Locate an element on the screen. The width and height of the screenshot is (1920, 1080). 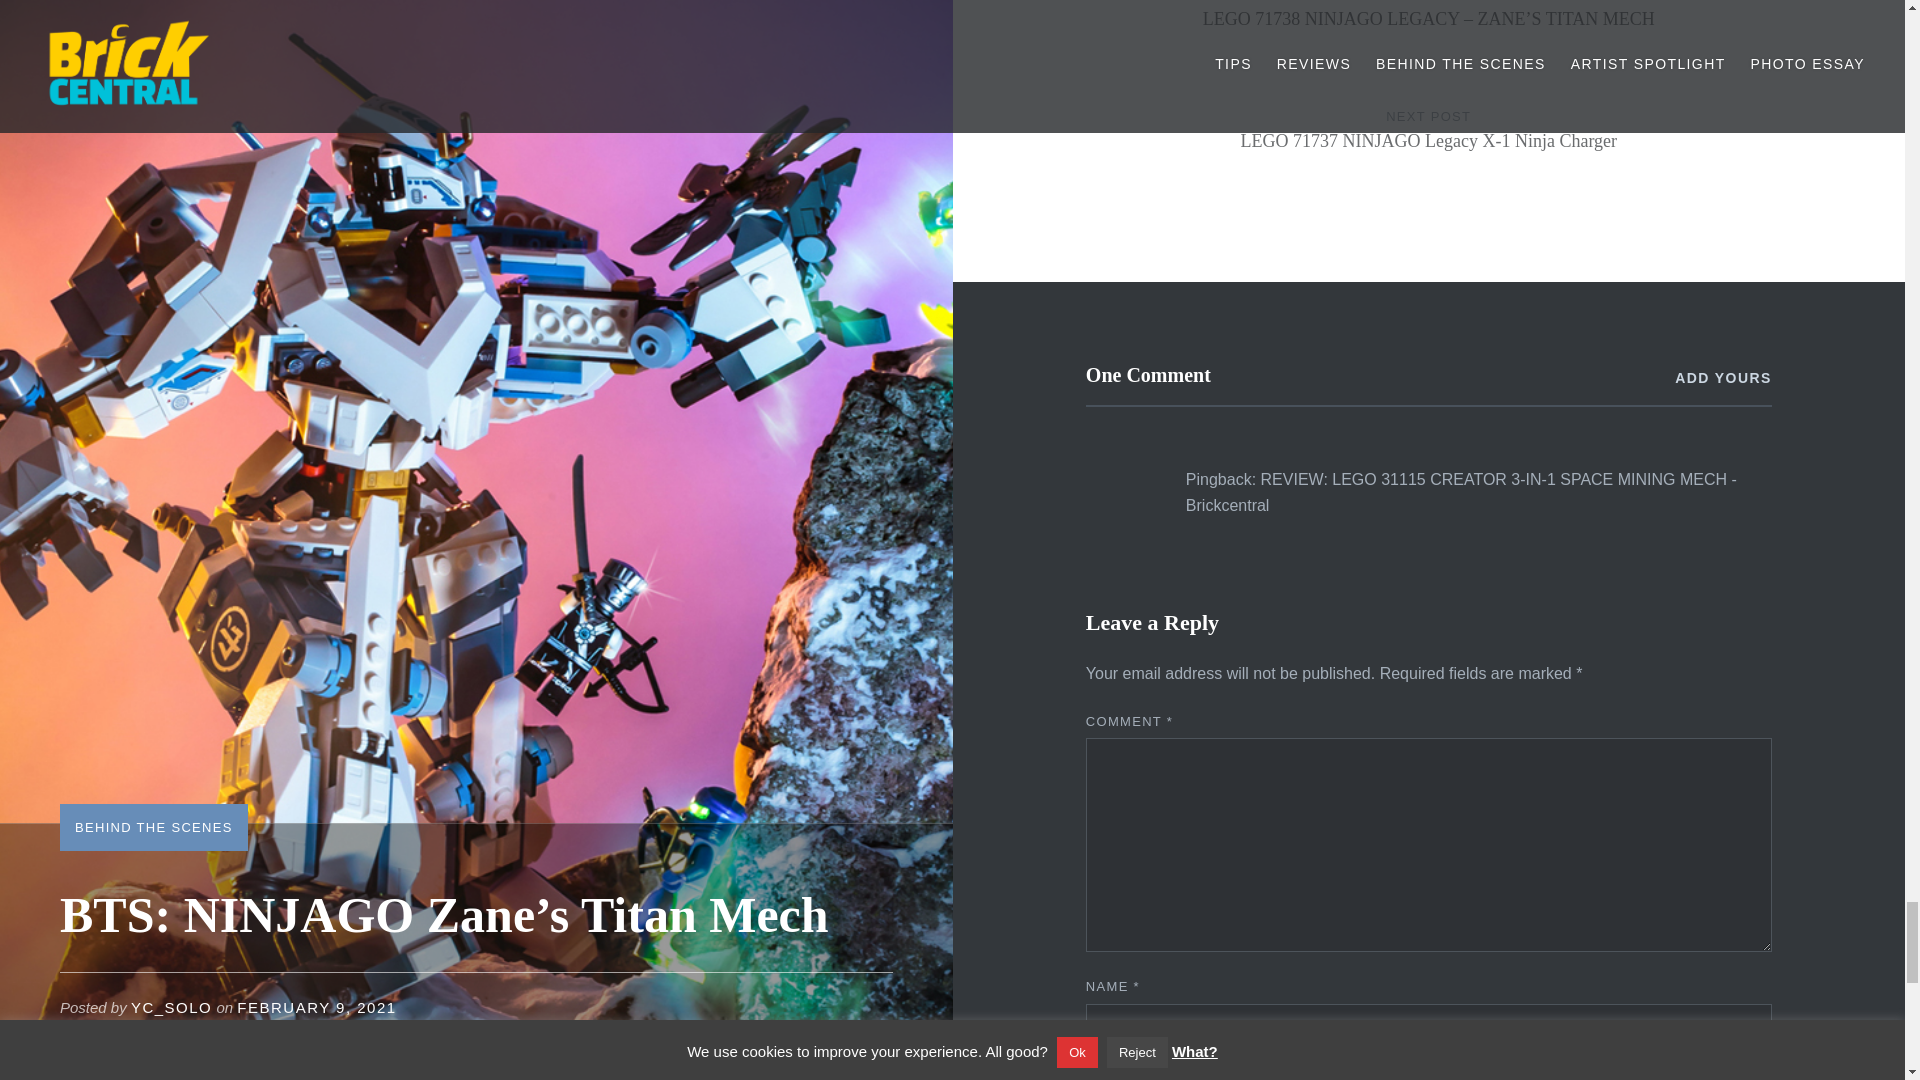
ADD YOURS is located at coordinates (1429, 148).